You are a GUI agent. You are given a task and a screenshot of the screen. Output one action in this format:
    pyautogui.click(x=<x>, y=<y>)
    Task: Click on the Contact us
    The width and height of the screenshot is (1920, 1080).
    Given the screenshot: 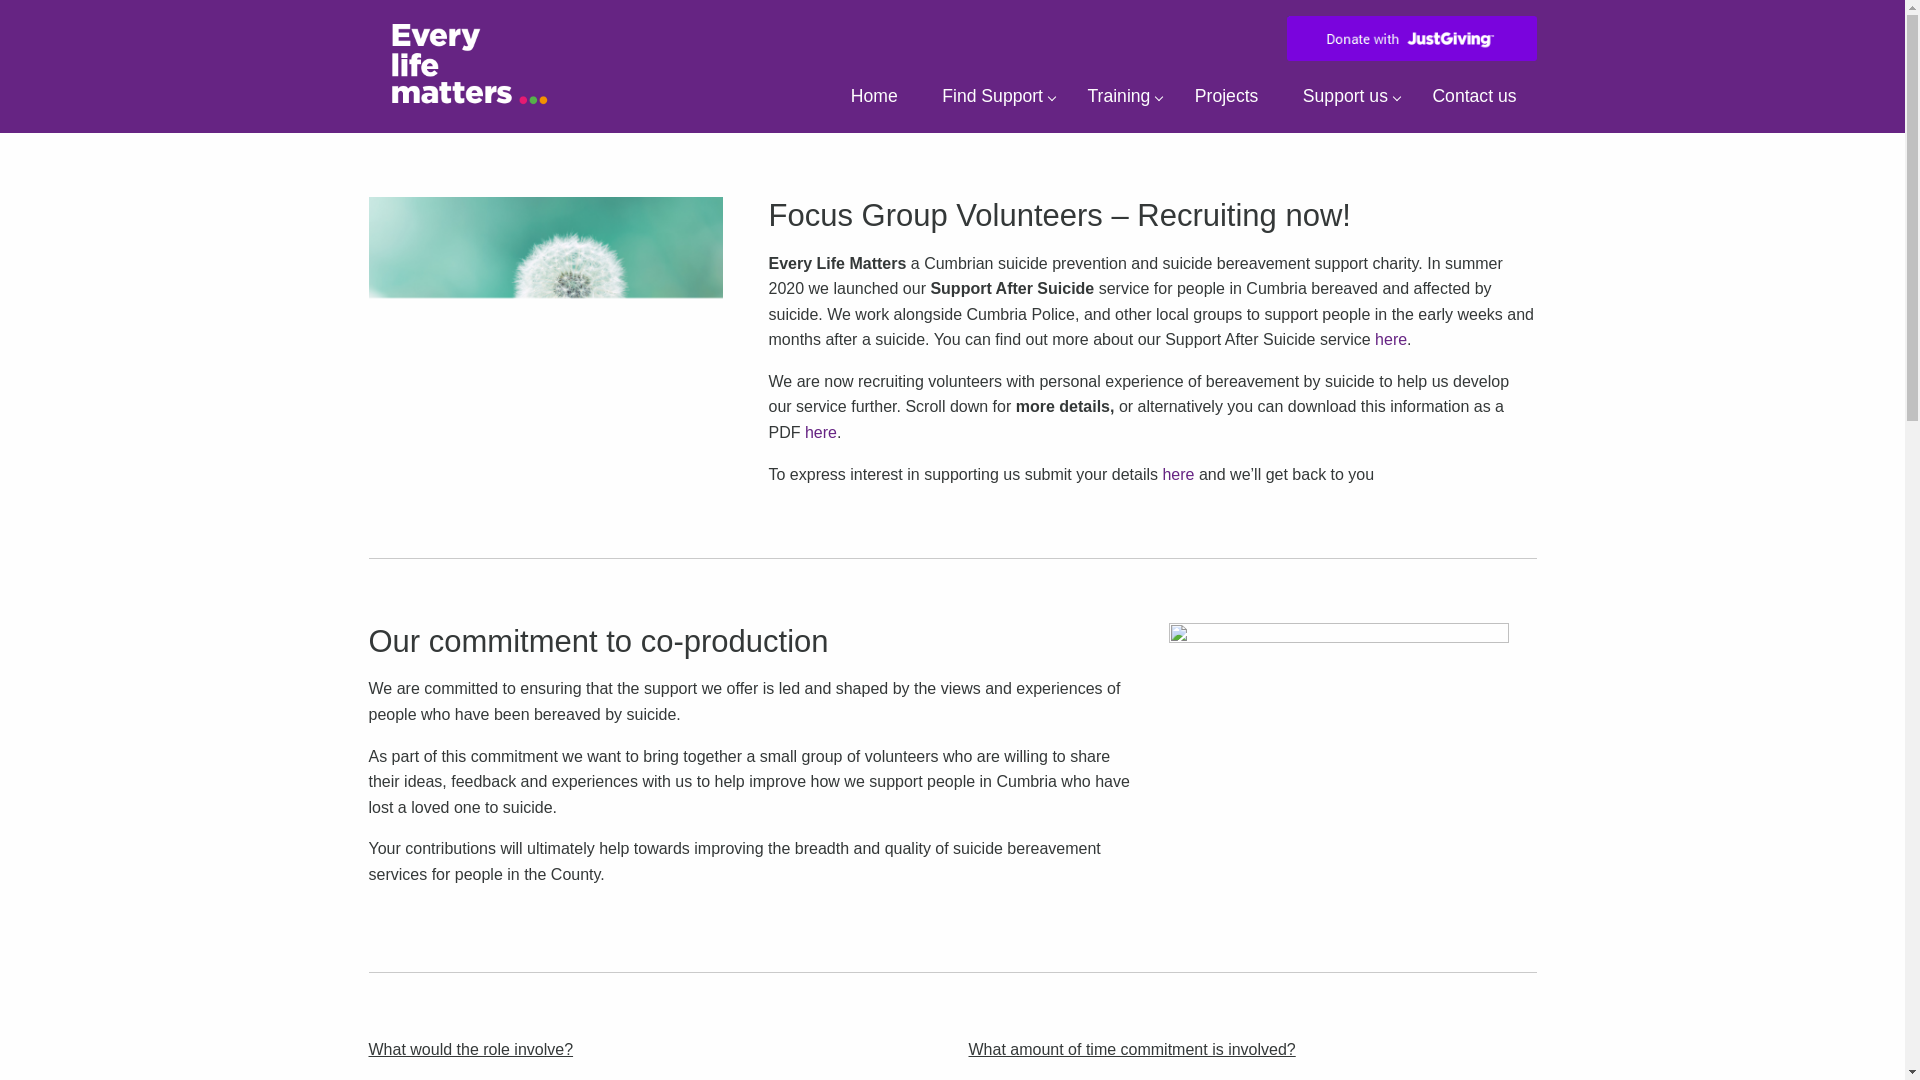 What is the action you would take?
    pyautogui.click(x=1474, y=100)
    